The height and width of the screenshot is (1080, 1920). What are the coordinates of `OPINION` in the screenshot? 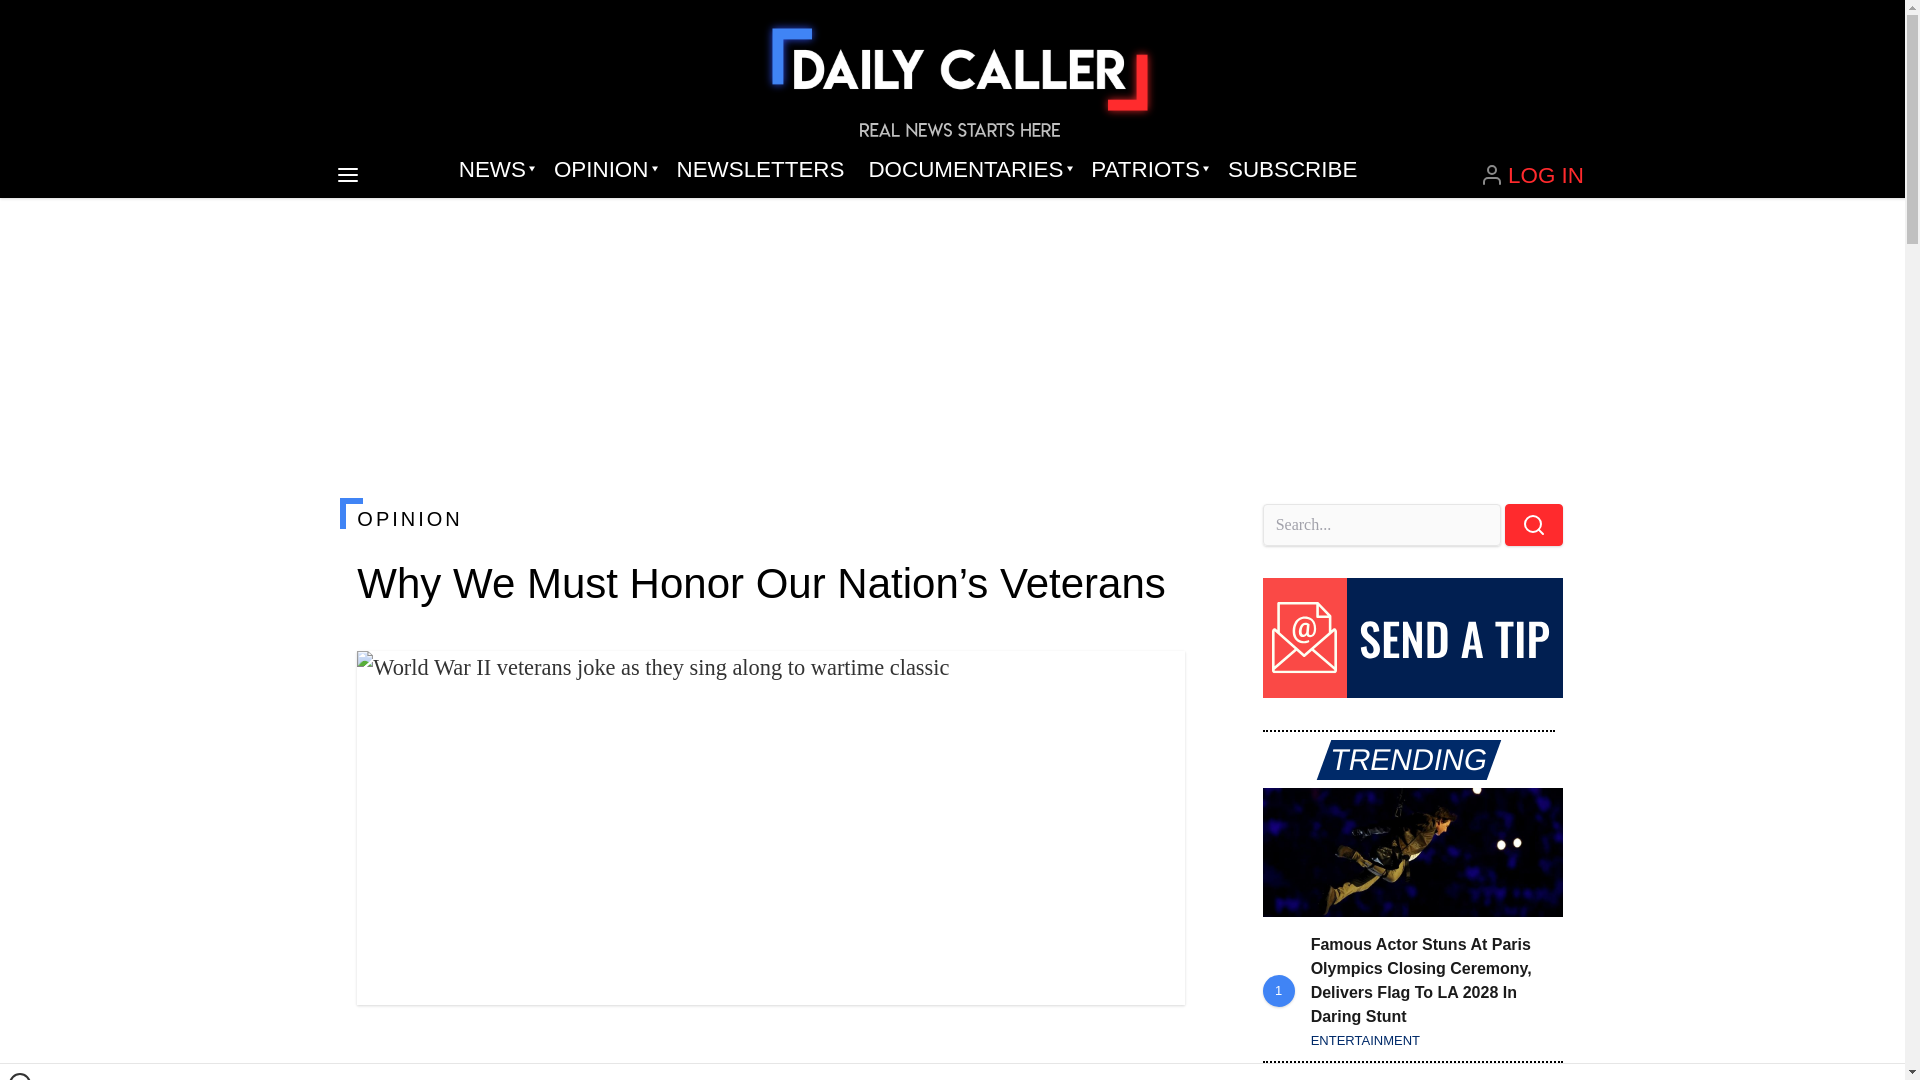 It's located at (602, 170).